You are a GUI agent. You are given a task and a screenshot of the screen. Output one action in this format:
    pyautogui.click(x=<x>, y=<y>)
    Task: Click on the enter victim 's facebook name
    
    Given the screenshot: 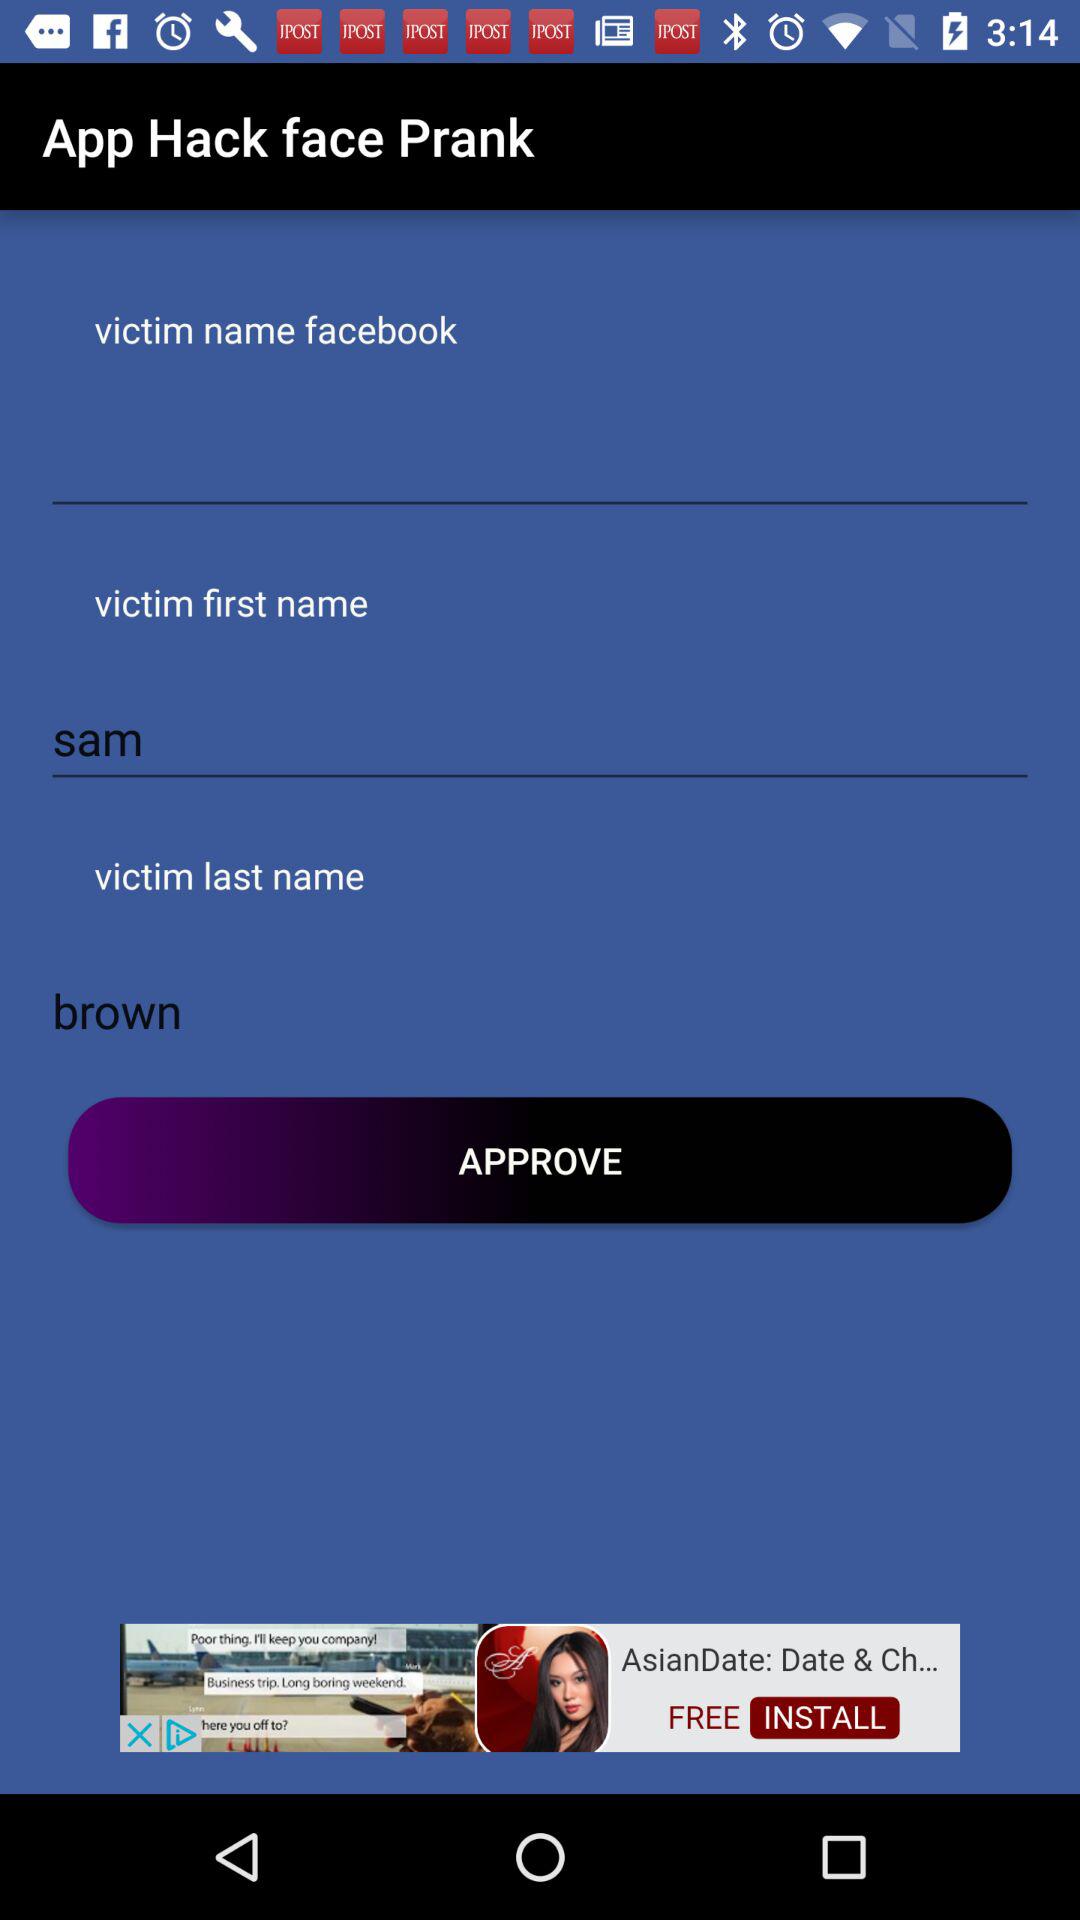 What is the action you would take?
    pyautogui.click(x=540, y=466)
    